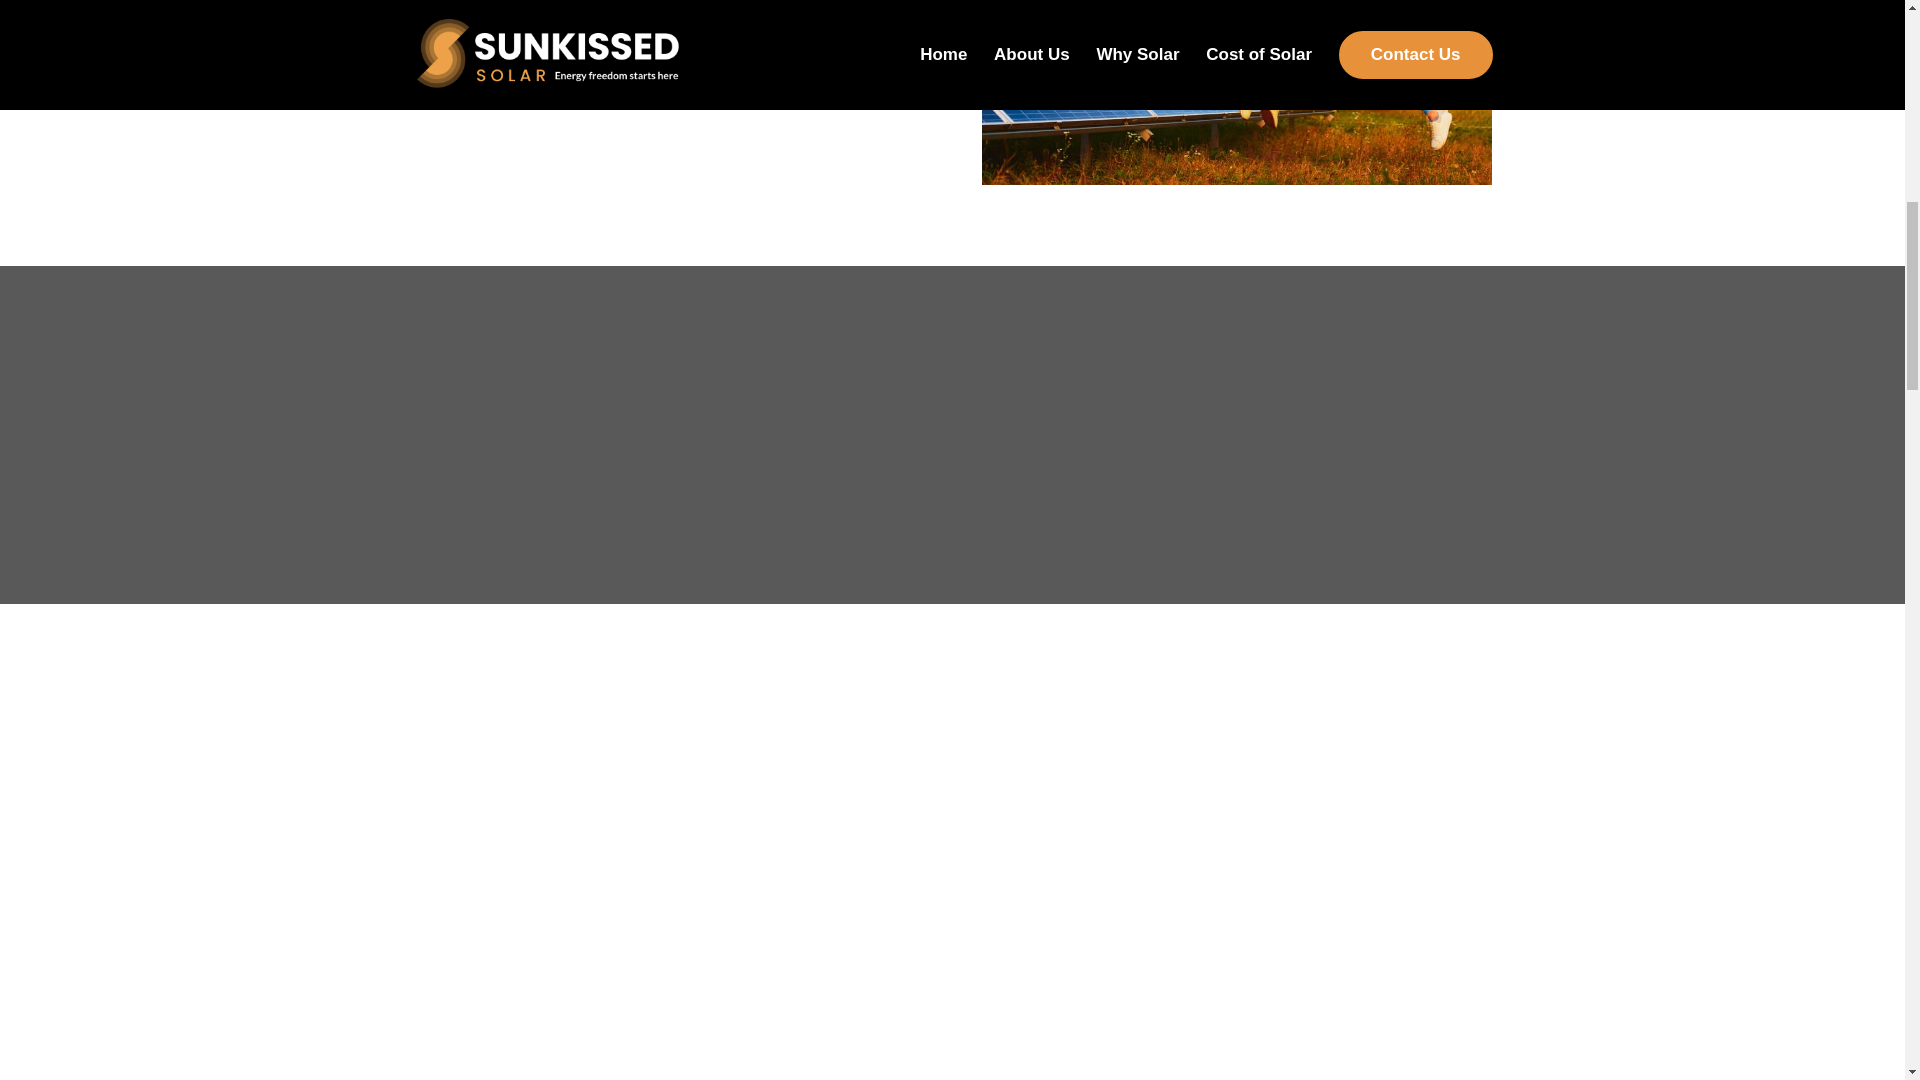  I want to click on Read More, so click(483, 50).